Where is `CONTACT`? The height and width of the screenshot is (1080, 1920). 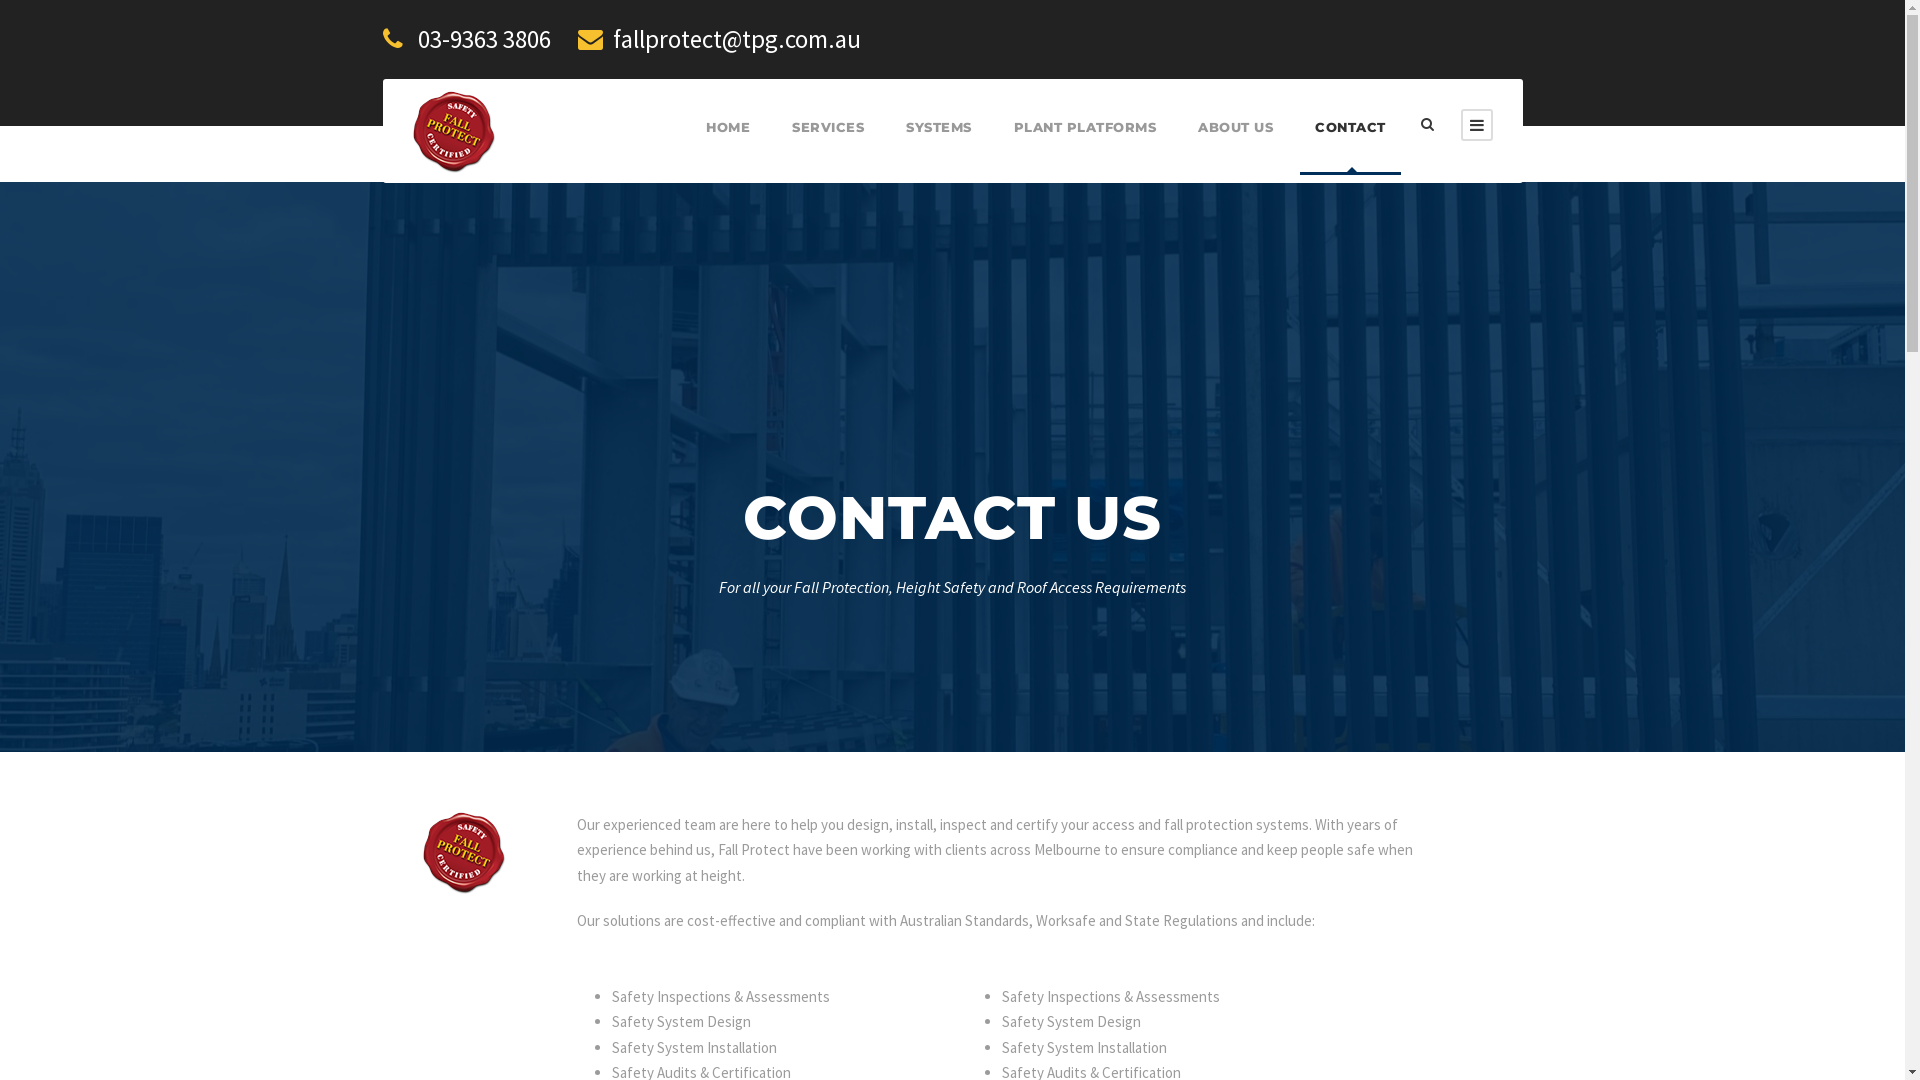 CONTACT is located at coordinates (1350, 146).